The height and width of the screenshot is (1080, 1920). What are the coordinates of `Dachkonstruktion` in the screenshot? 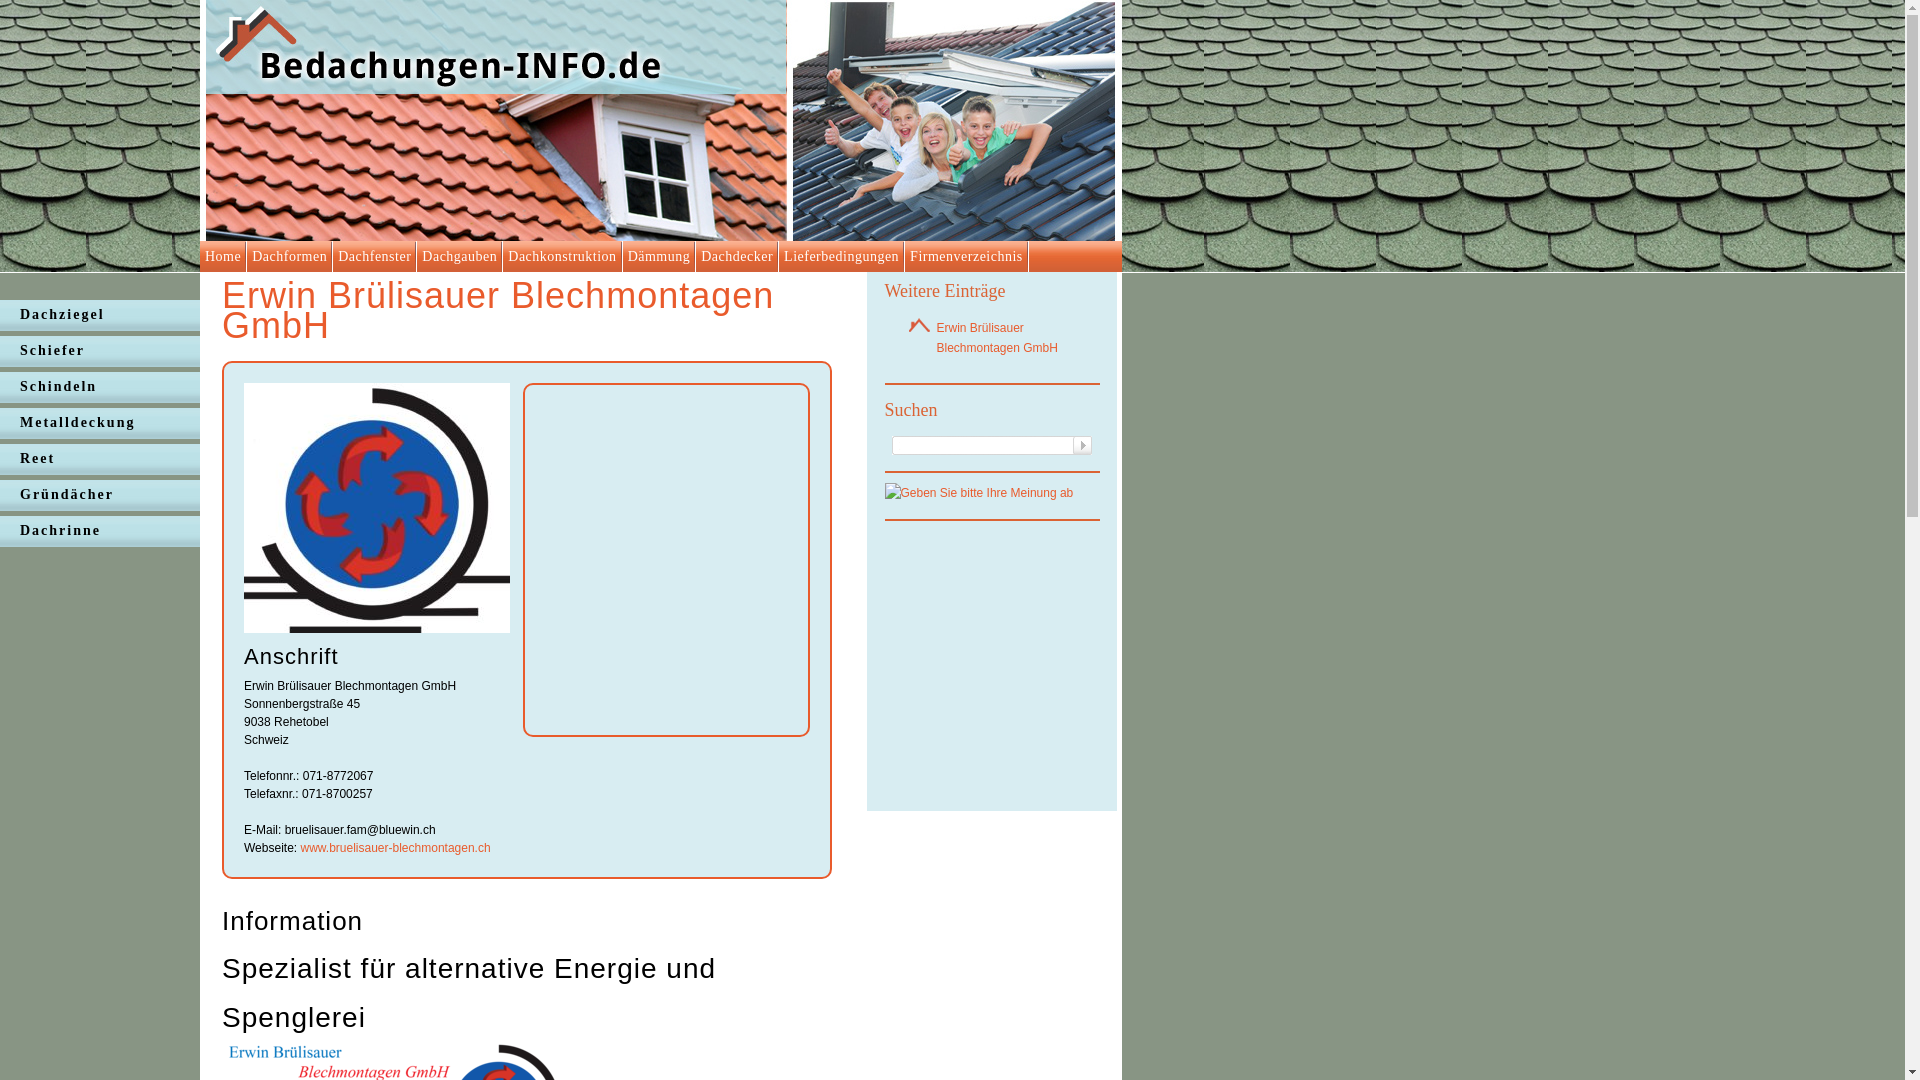 It's located at (562, 256).